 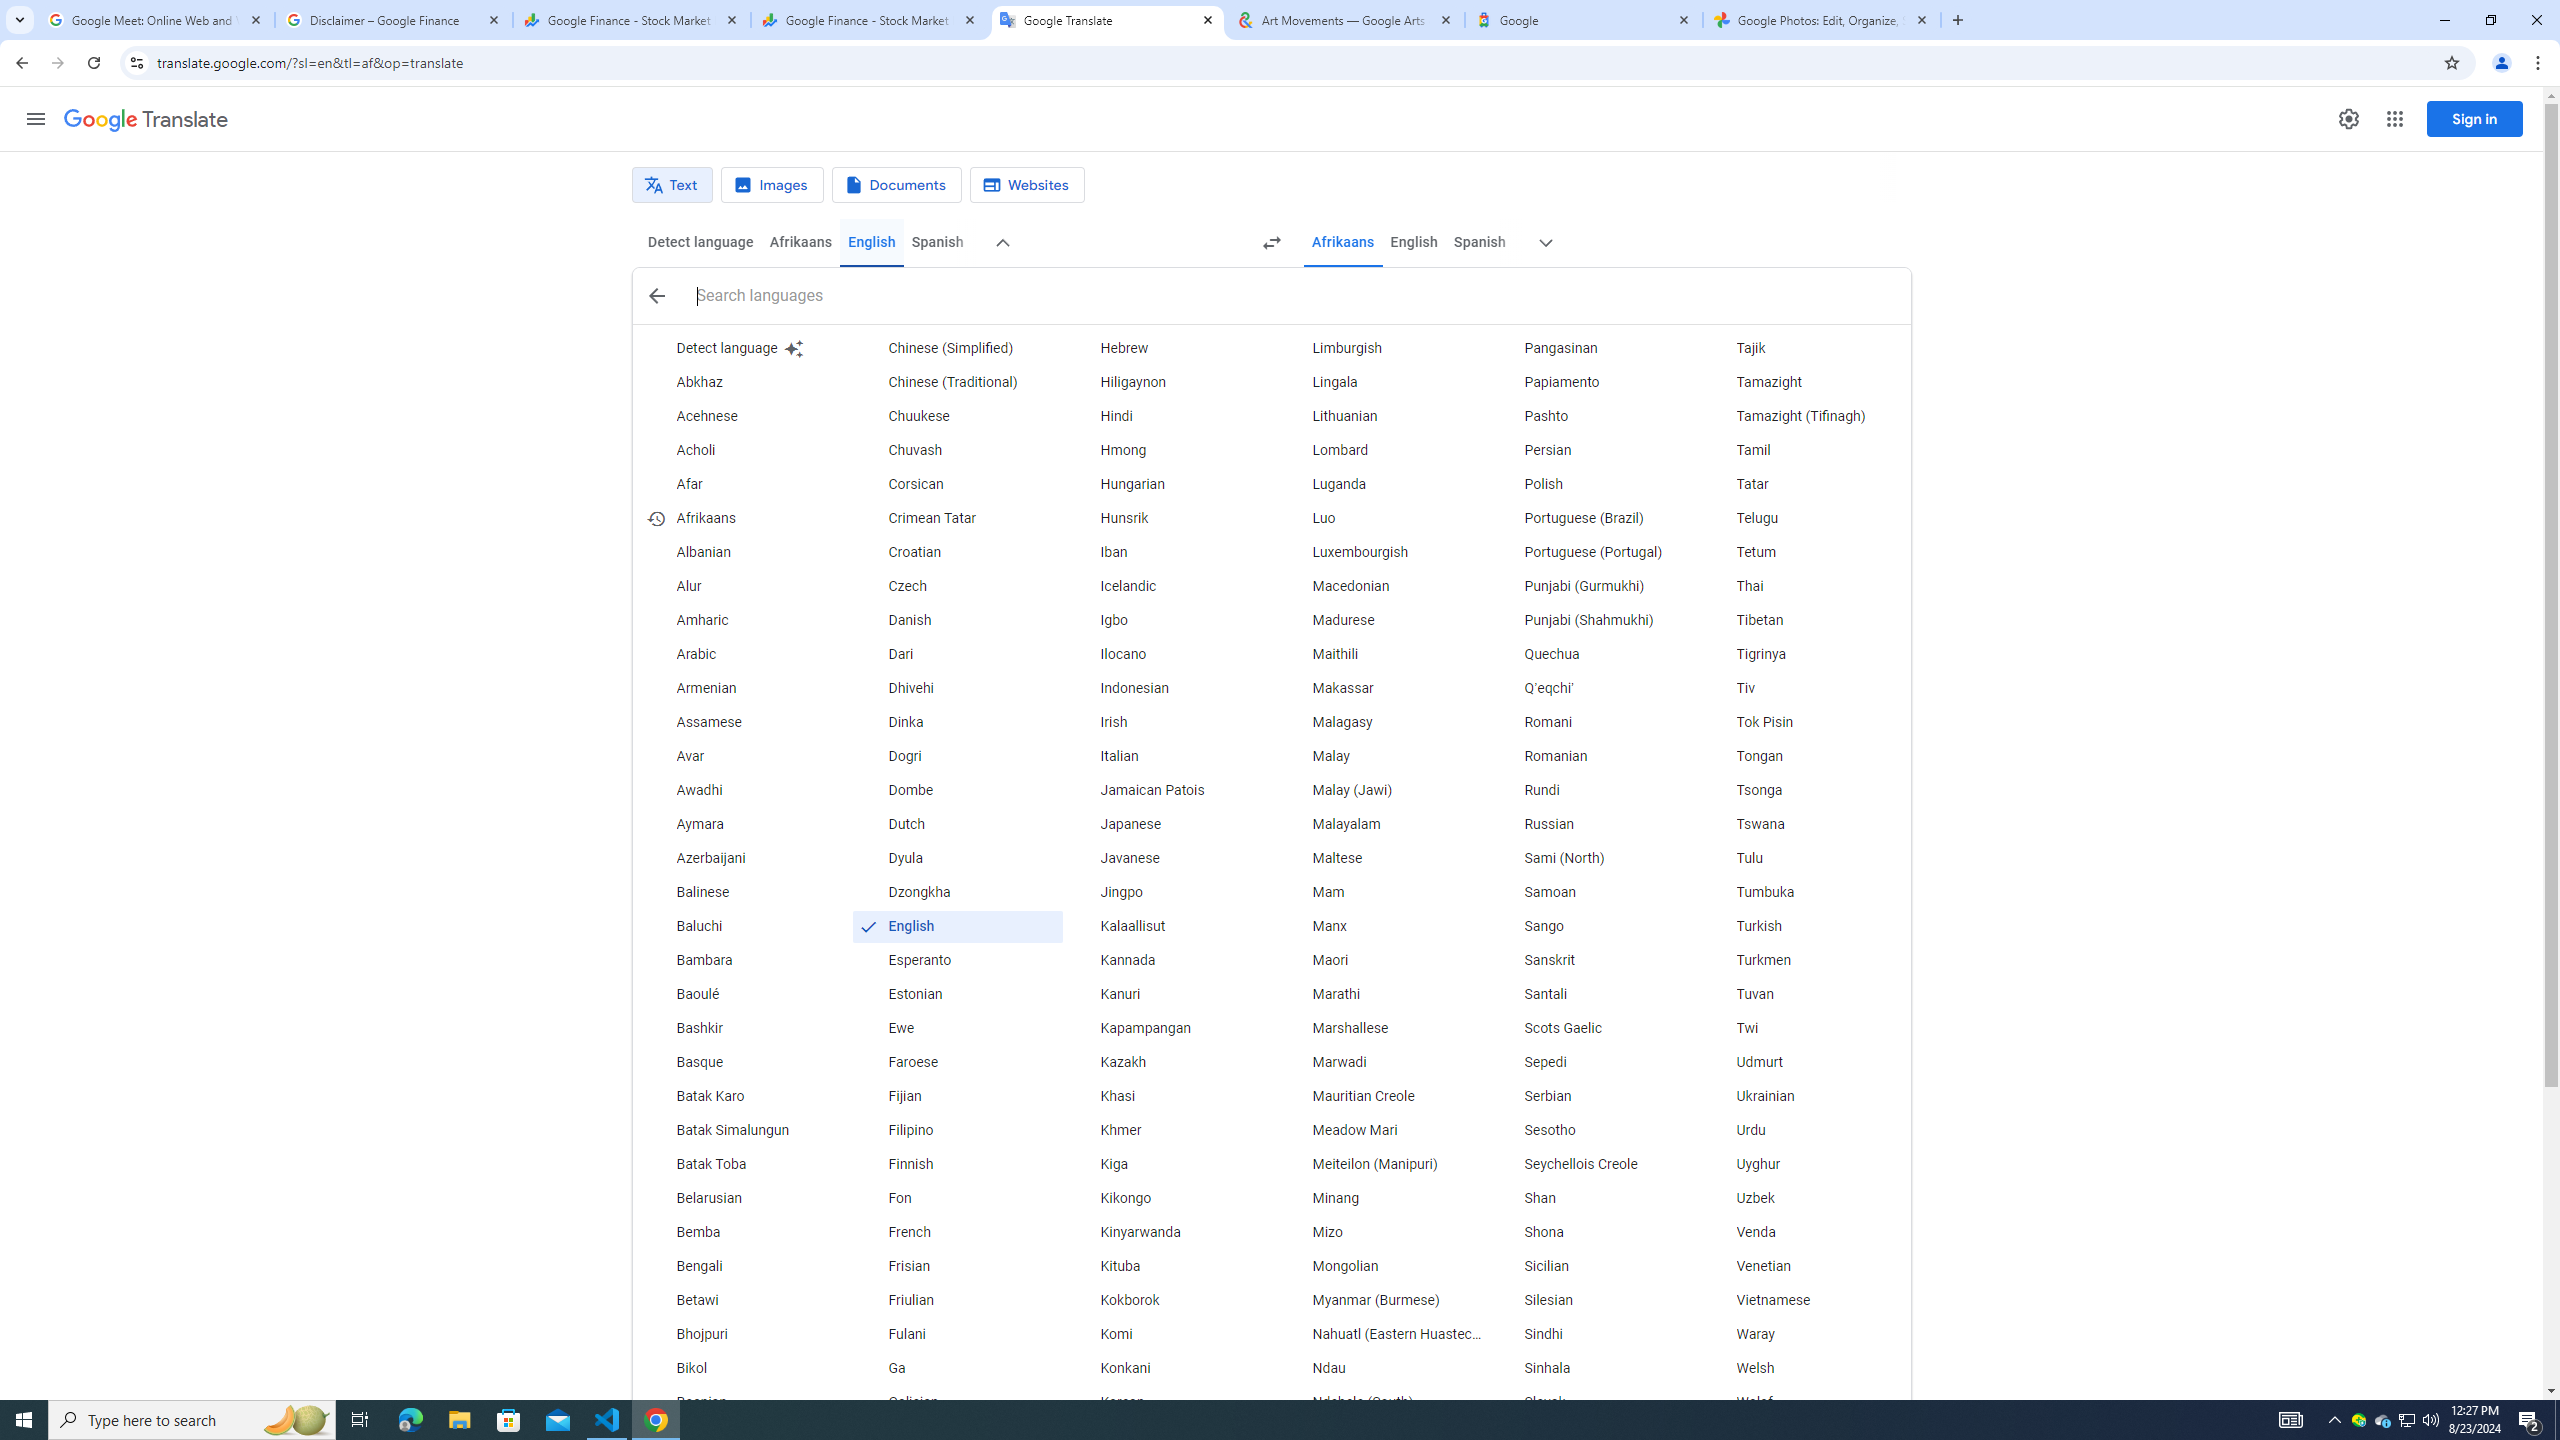 I want to click on Fijian, so click(x=957, y=1097).